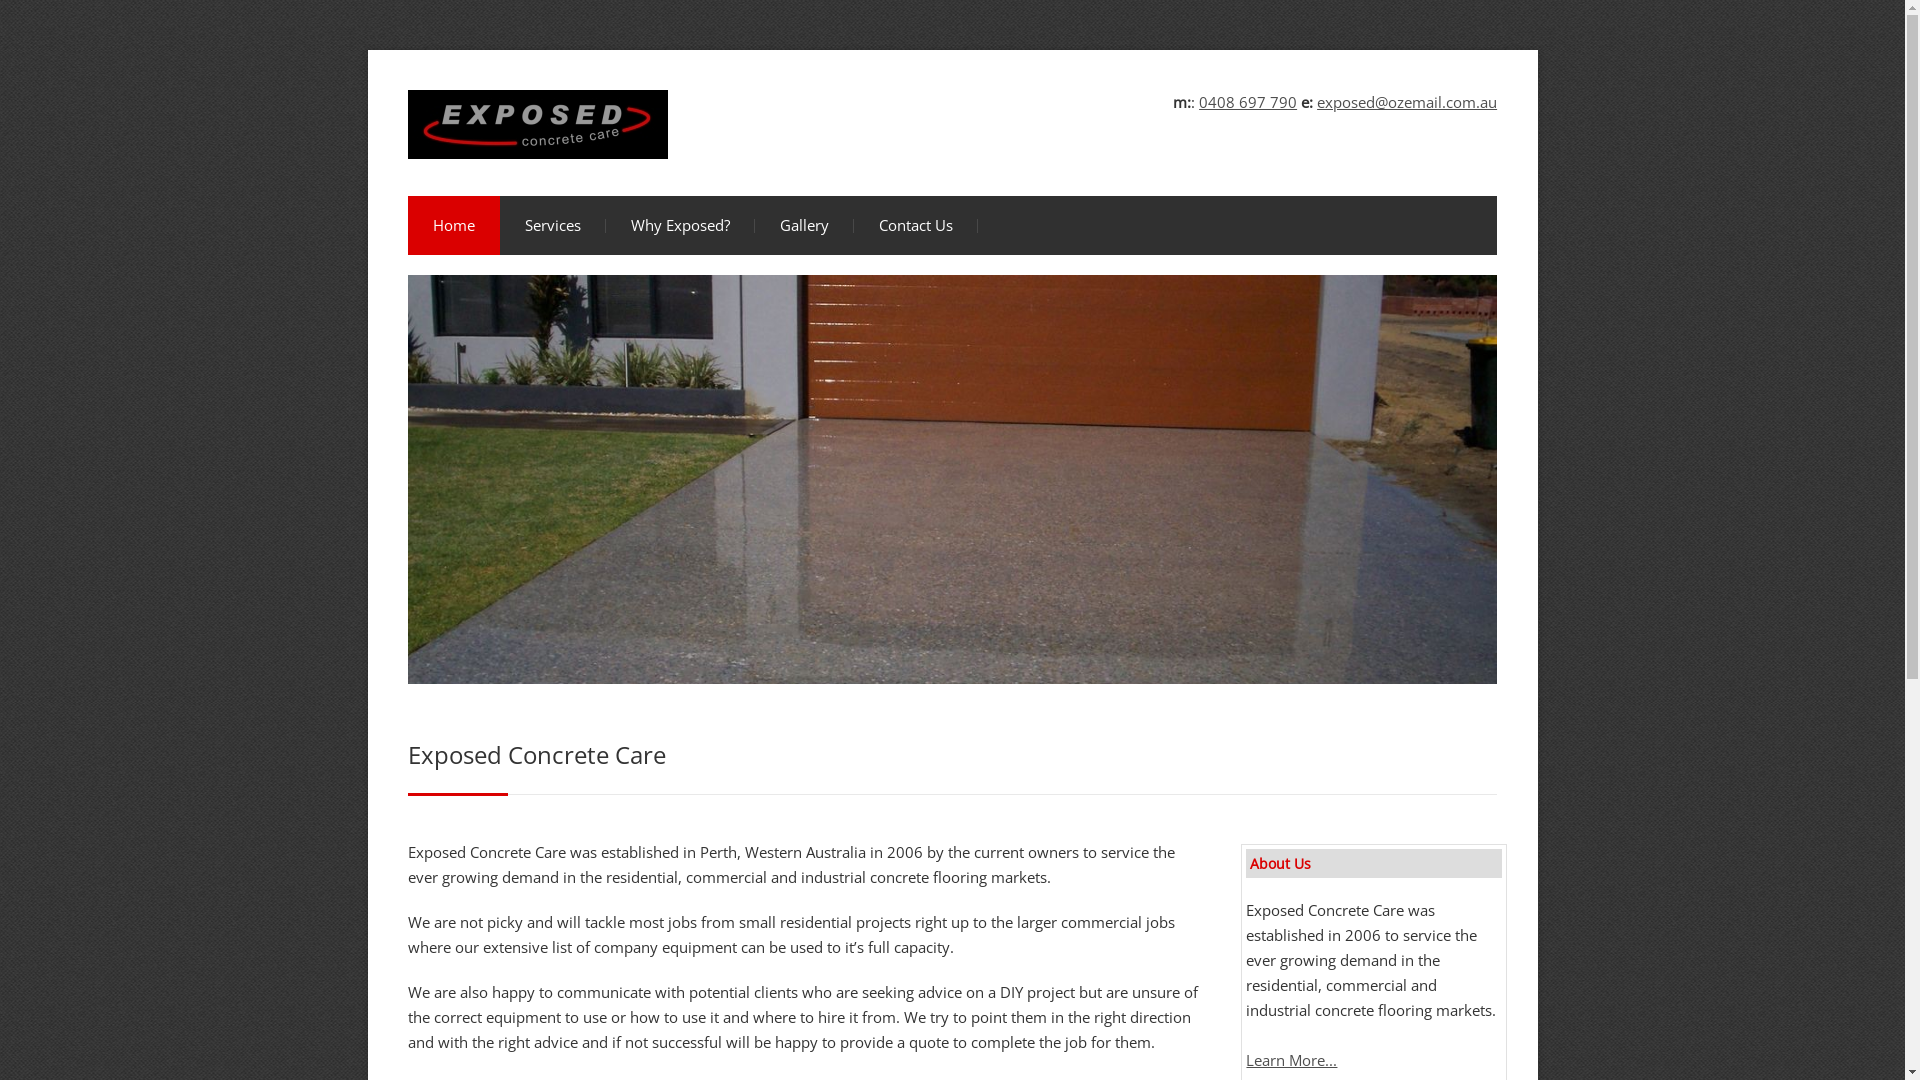  I want to click on Contact Us, so click(916, 226).